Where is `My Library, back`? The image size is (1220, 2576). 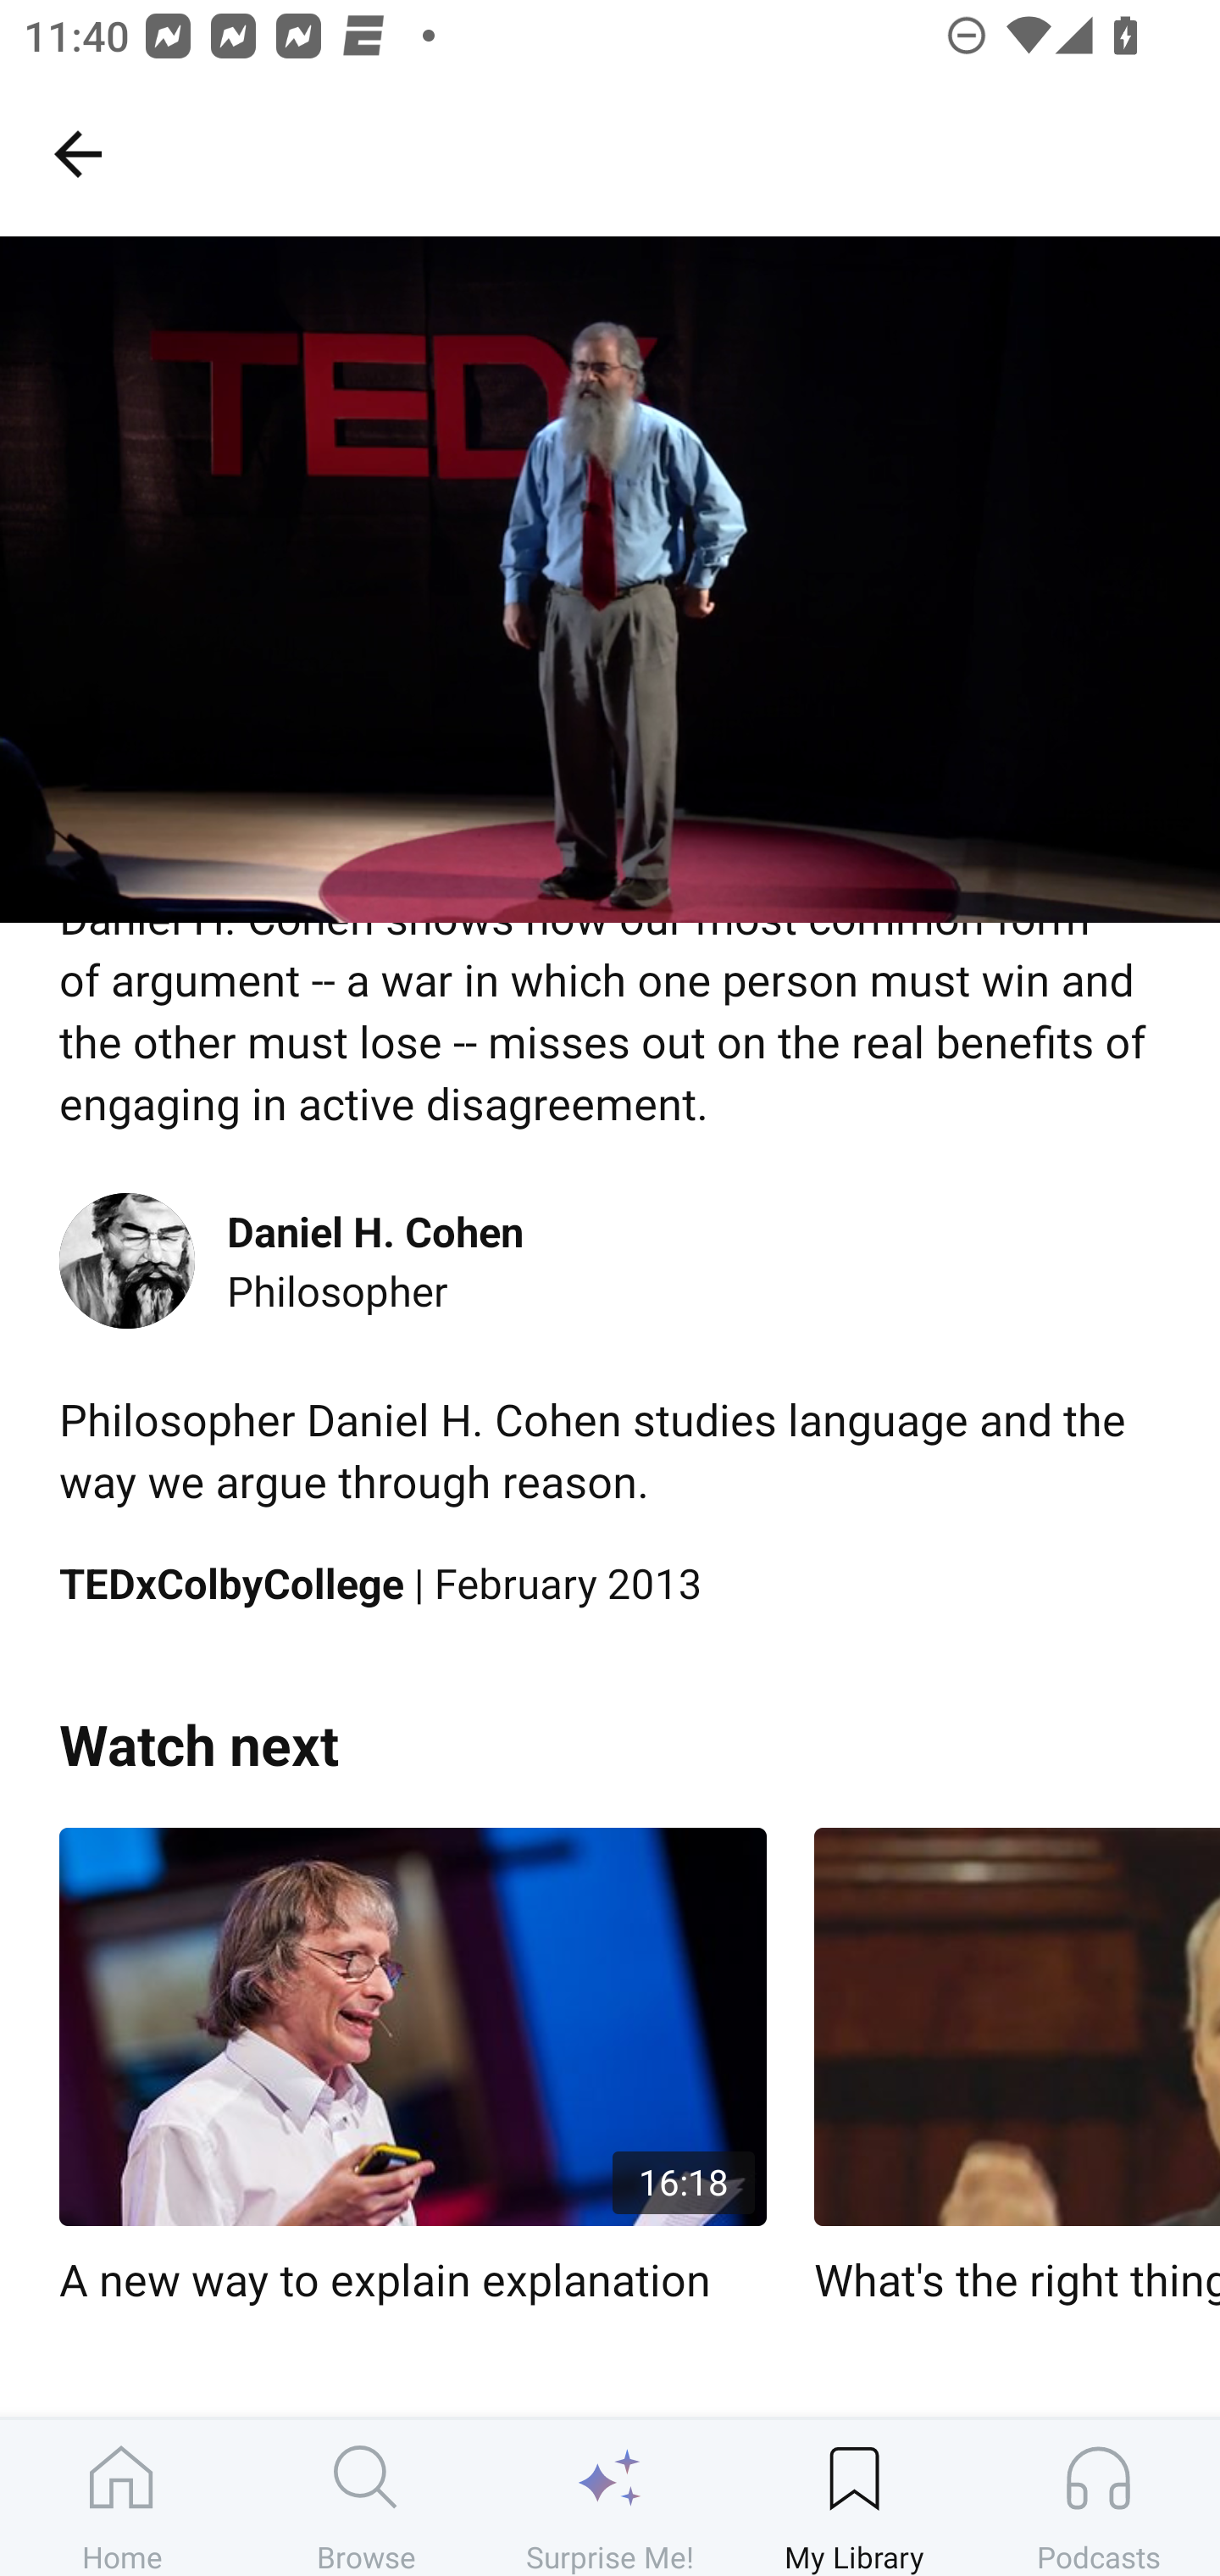
My Library, back is located at coordinates (77, 153).